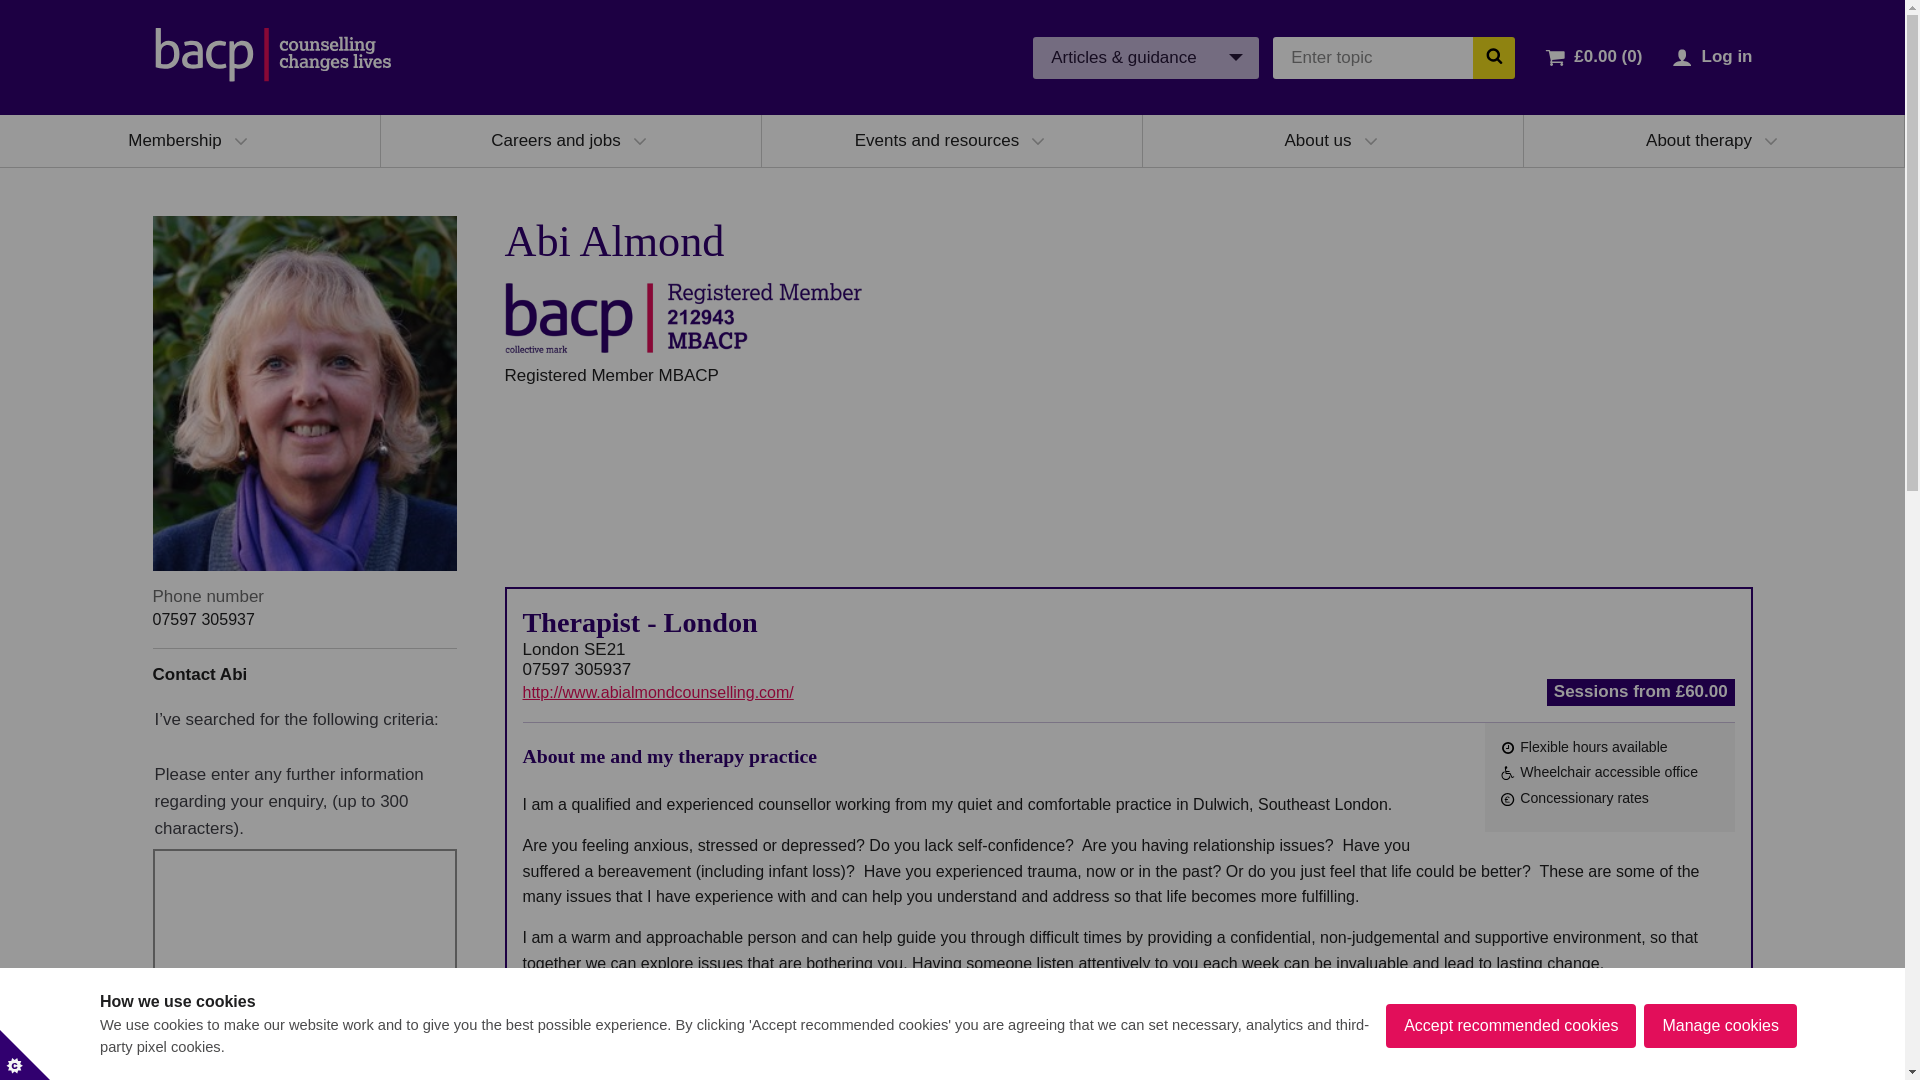  What do you see at coordinates (1726, 56) in the screenshot?
I see `Log in` at bounding box center [1726, 56].